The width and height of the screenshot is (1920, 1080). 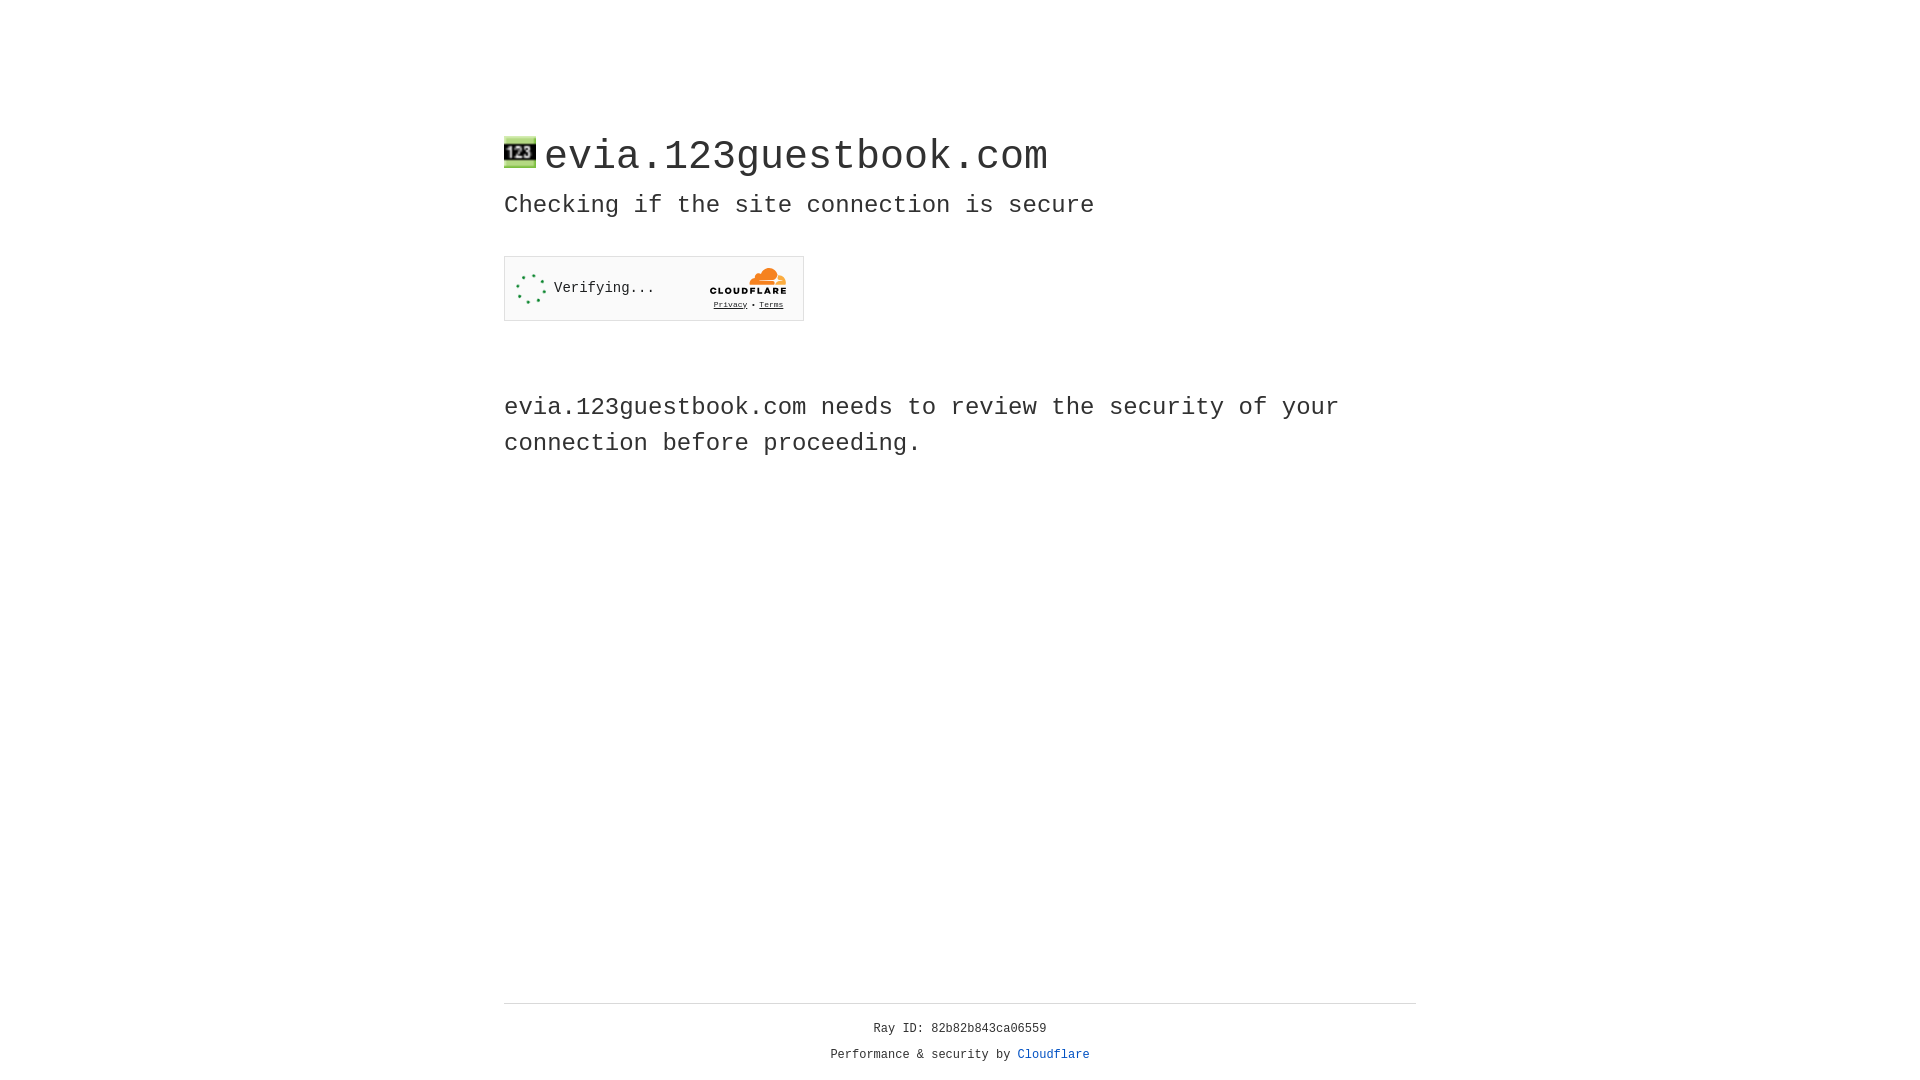 What do you see at coordinates (654, 288) in the screenshot?
I see `Widget containing a Cloudflare security challenge` at bounding box center [654, 288].